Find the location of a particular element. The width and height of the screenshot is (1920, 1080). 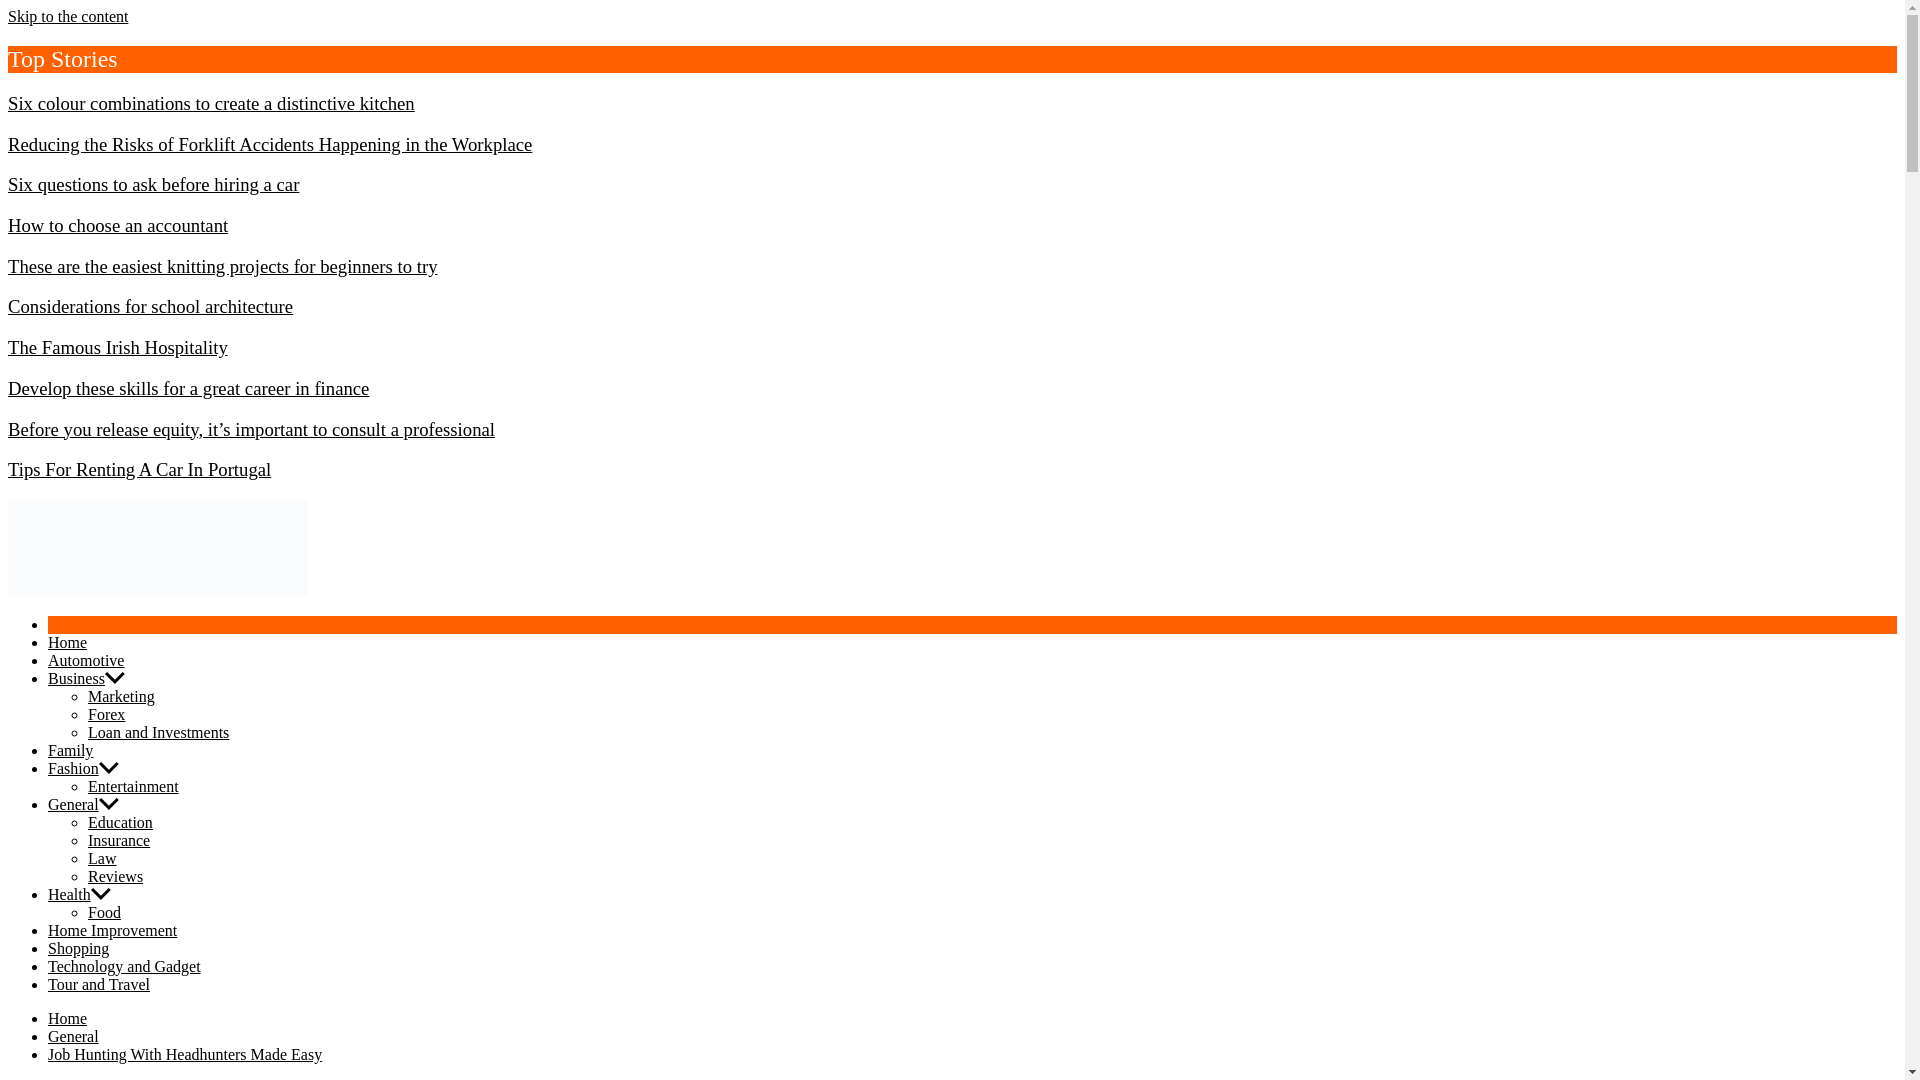

Develop these skills for a great career in finance is located at coordinates (188, 388).